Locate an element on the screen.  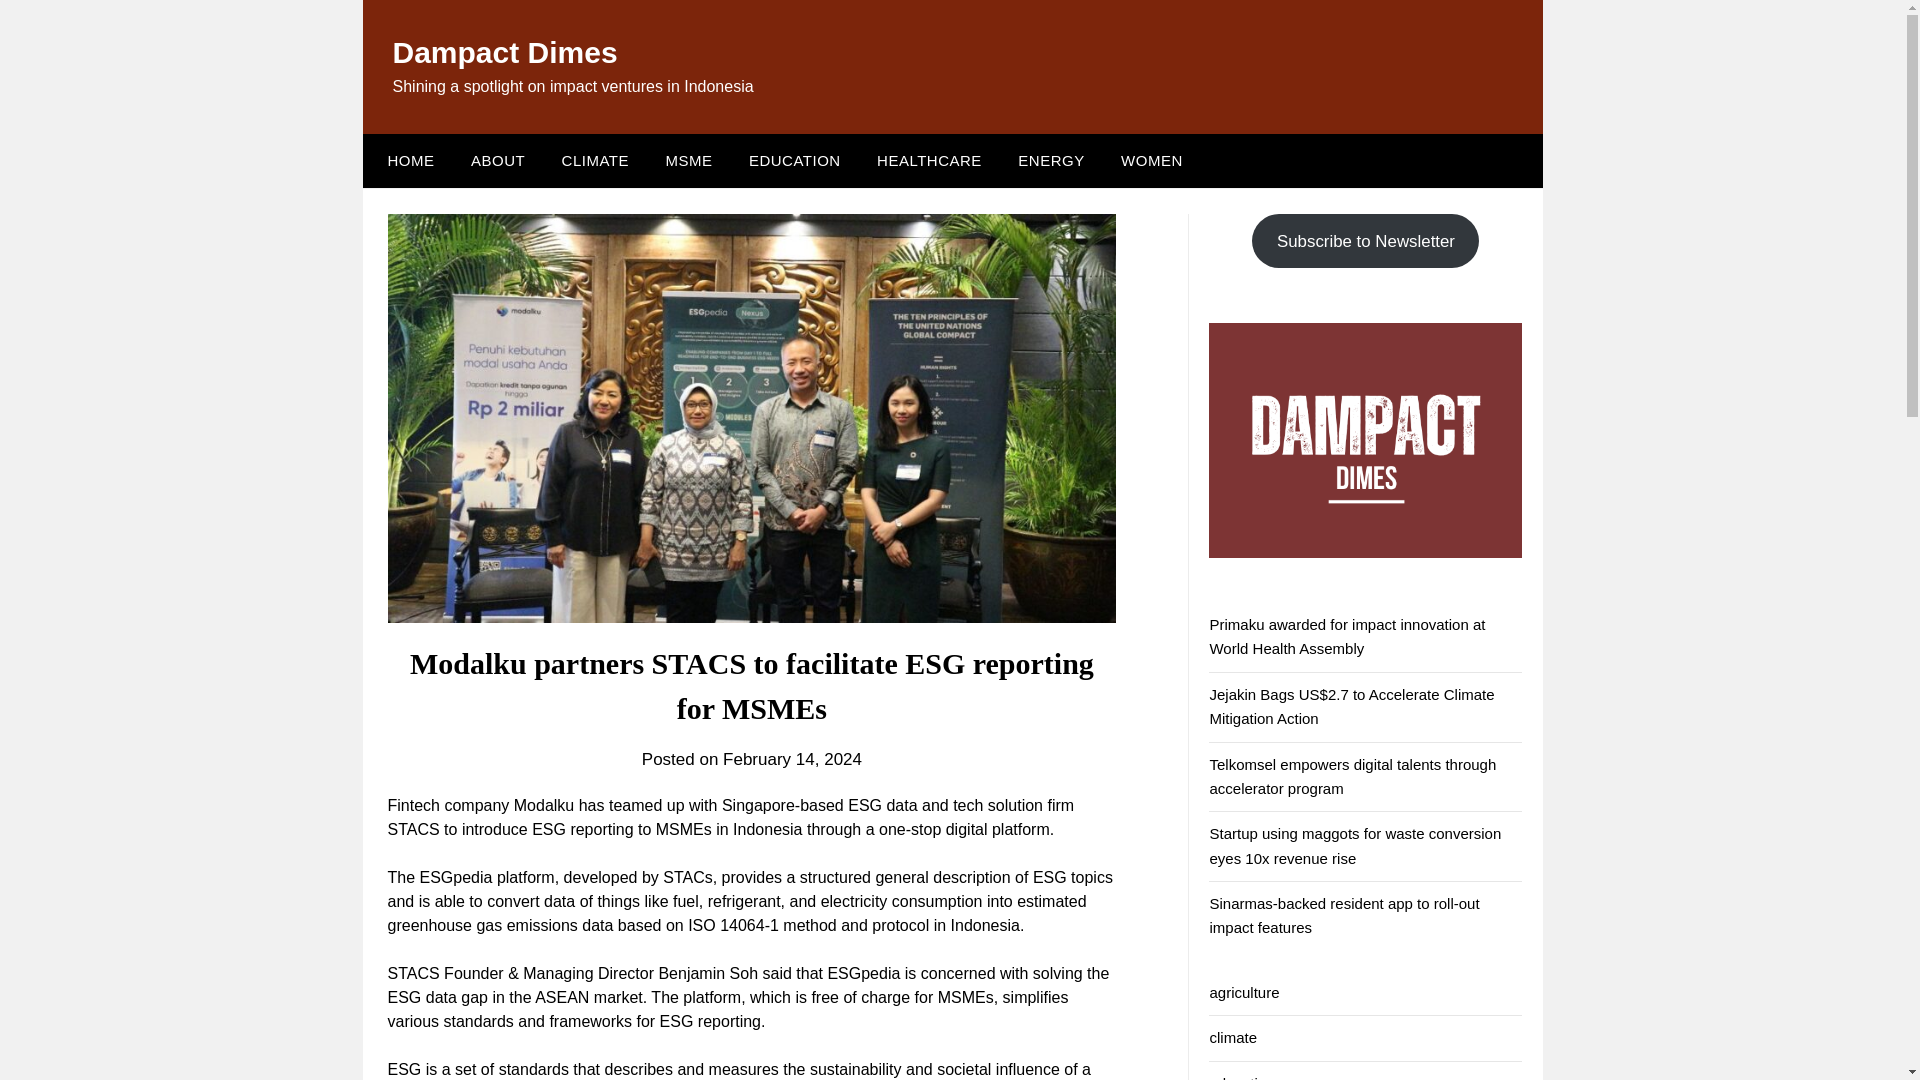
Subscribe to Newsletter is located at coordinates (1364, 240).